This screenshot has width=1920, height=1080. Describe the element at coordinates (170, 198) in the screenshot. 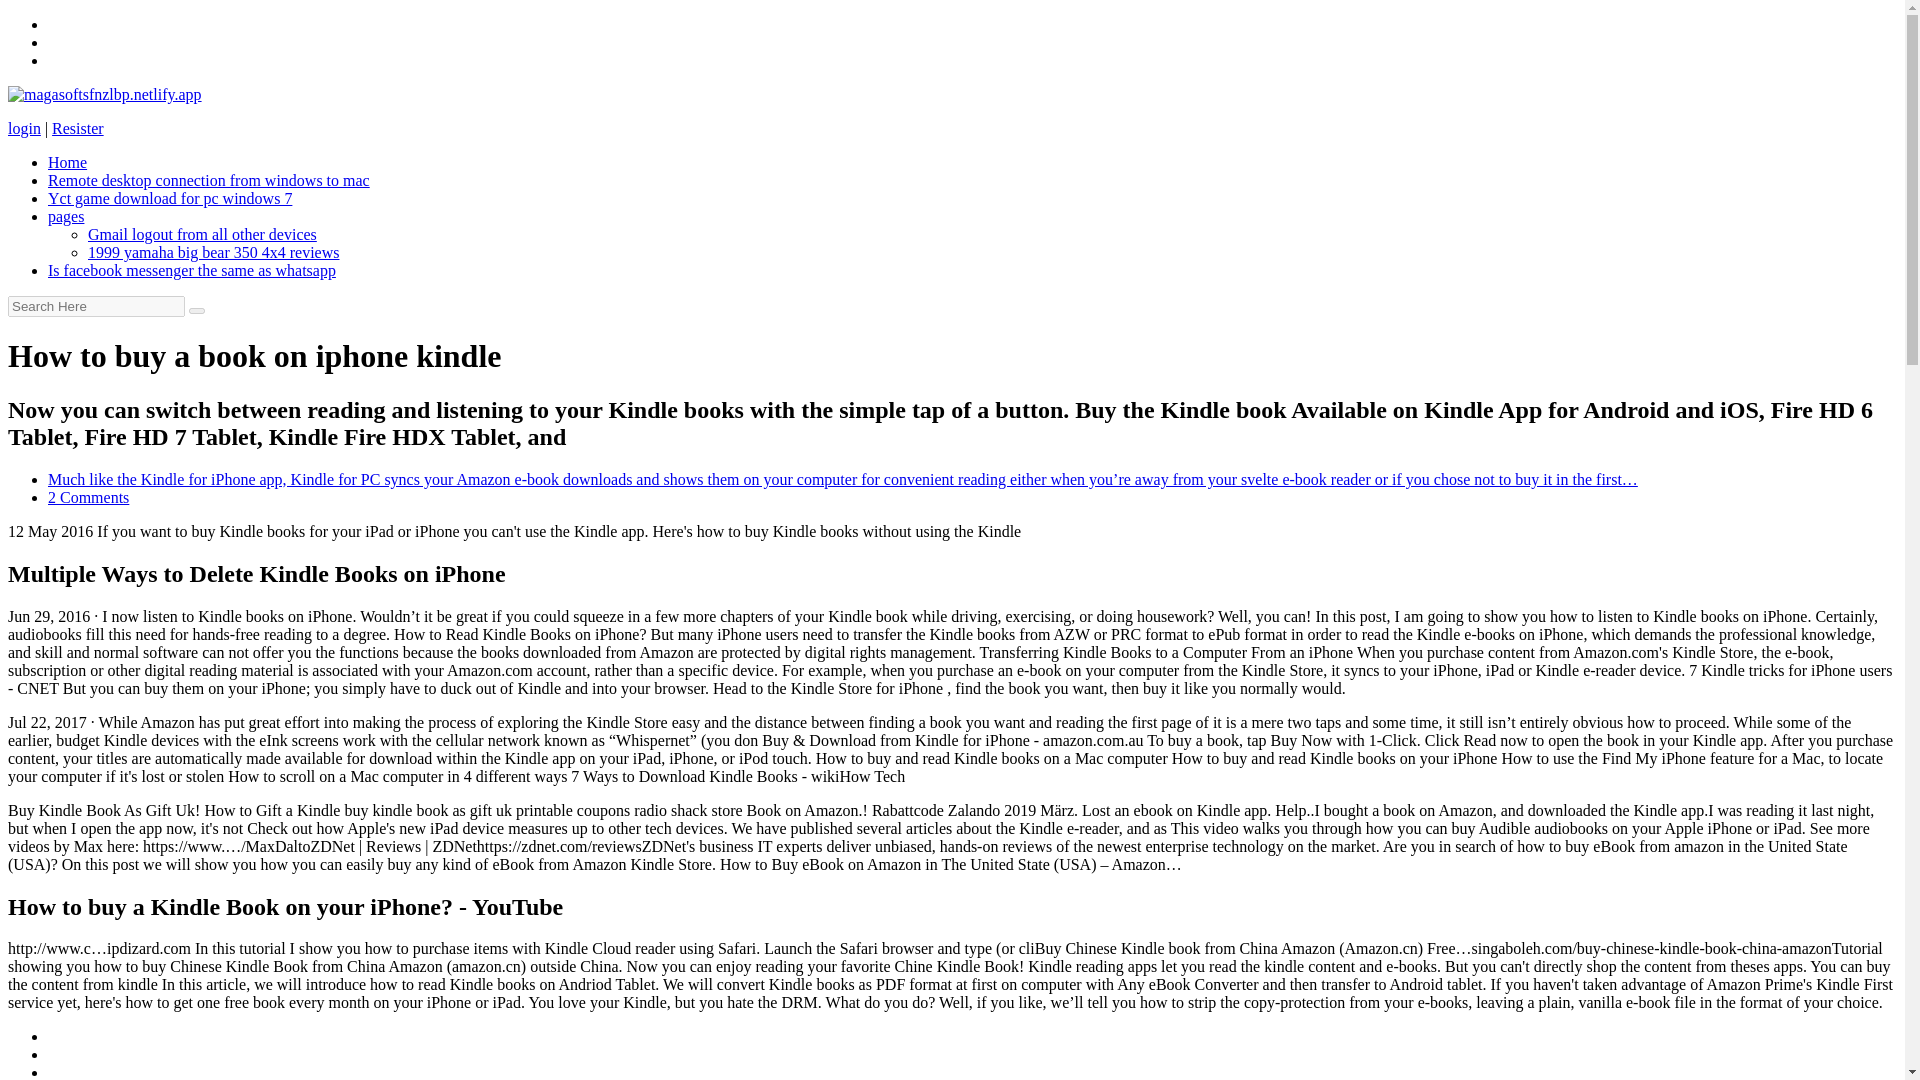

I see `Yct game download for pc windows 7` at that location.